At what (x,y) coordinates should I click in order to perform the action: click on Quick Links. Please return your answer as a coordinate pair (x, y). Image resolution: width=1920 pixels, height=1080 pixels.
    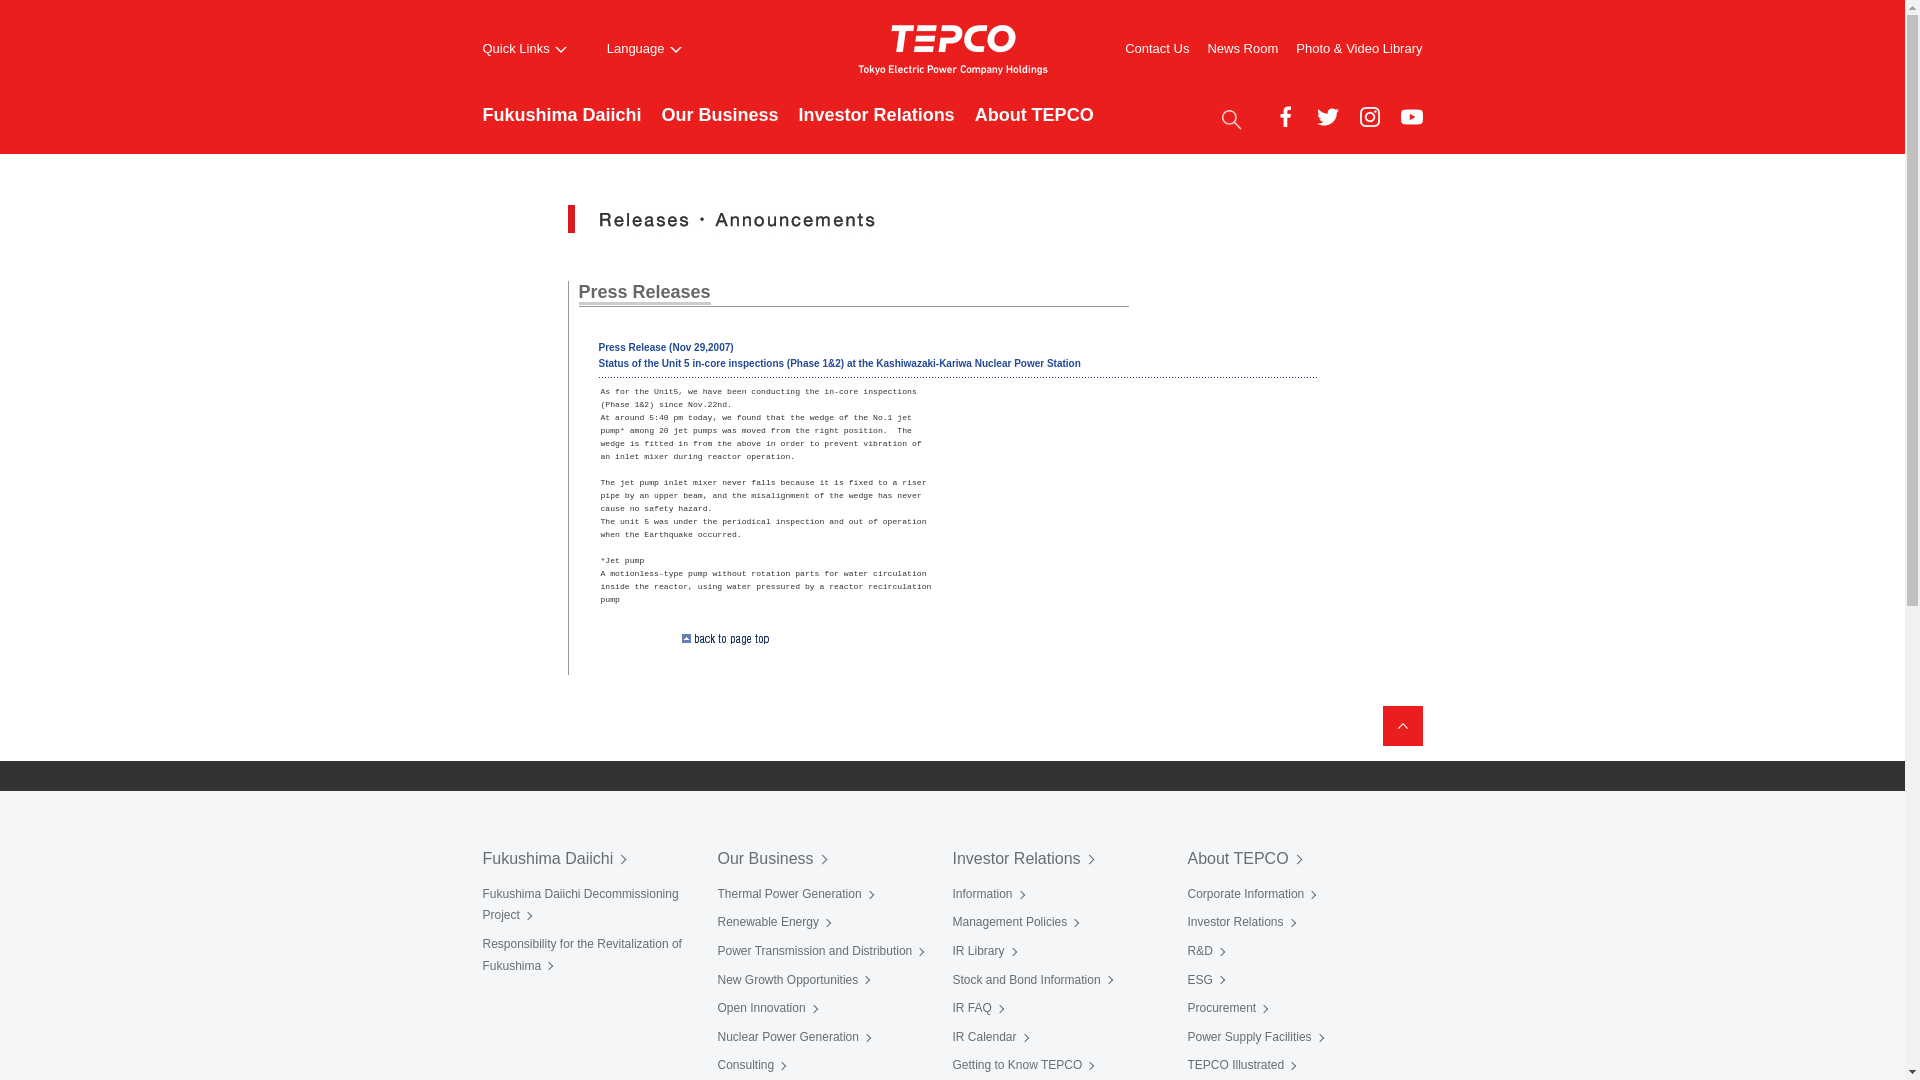
    Looking at the image, I should click on (524, 49).